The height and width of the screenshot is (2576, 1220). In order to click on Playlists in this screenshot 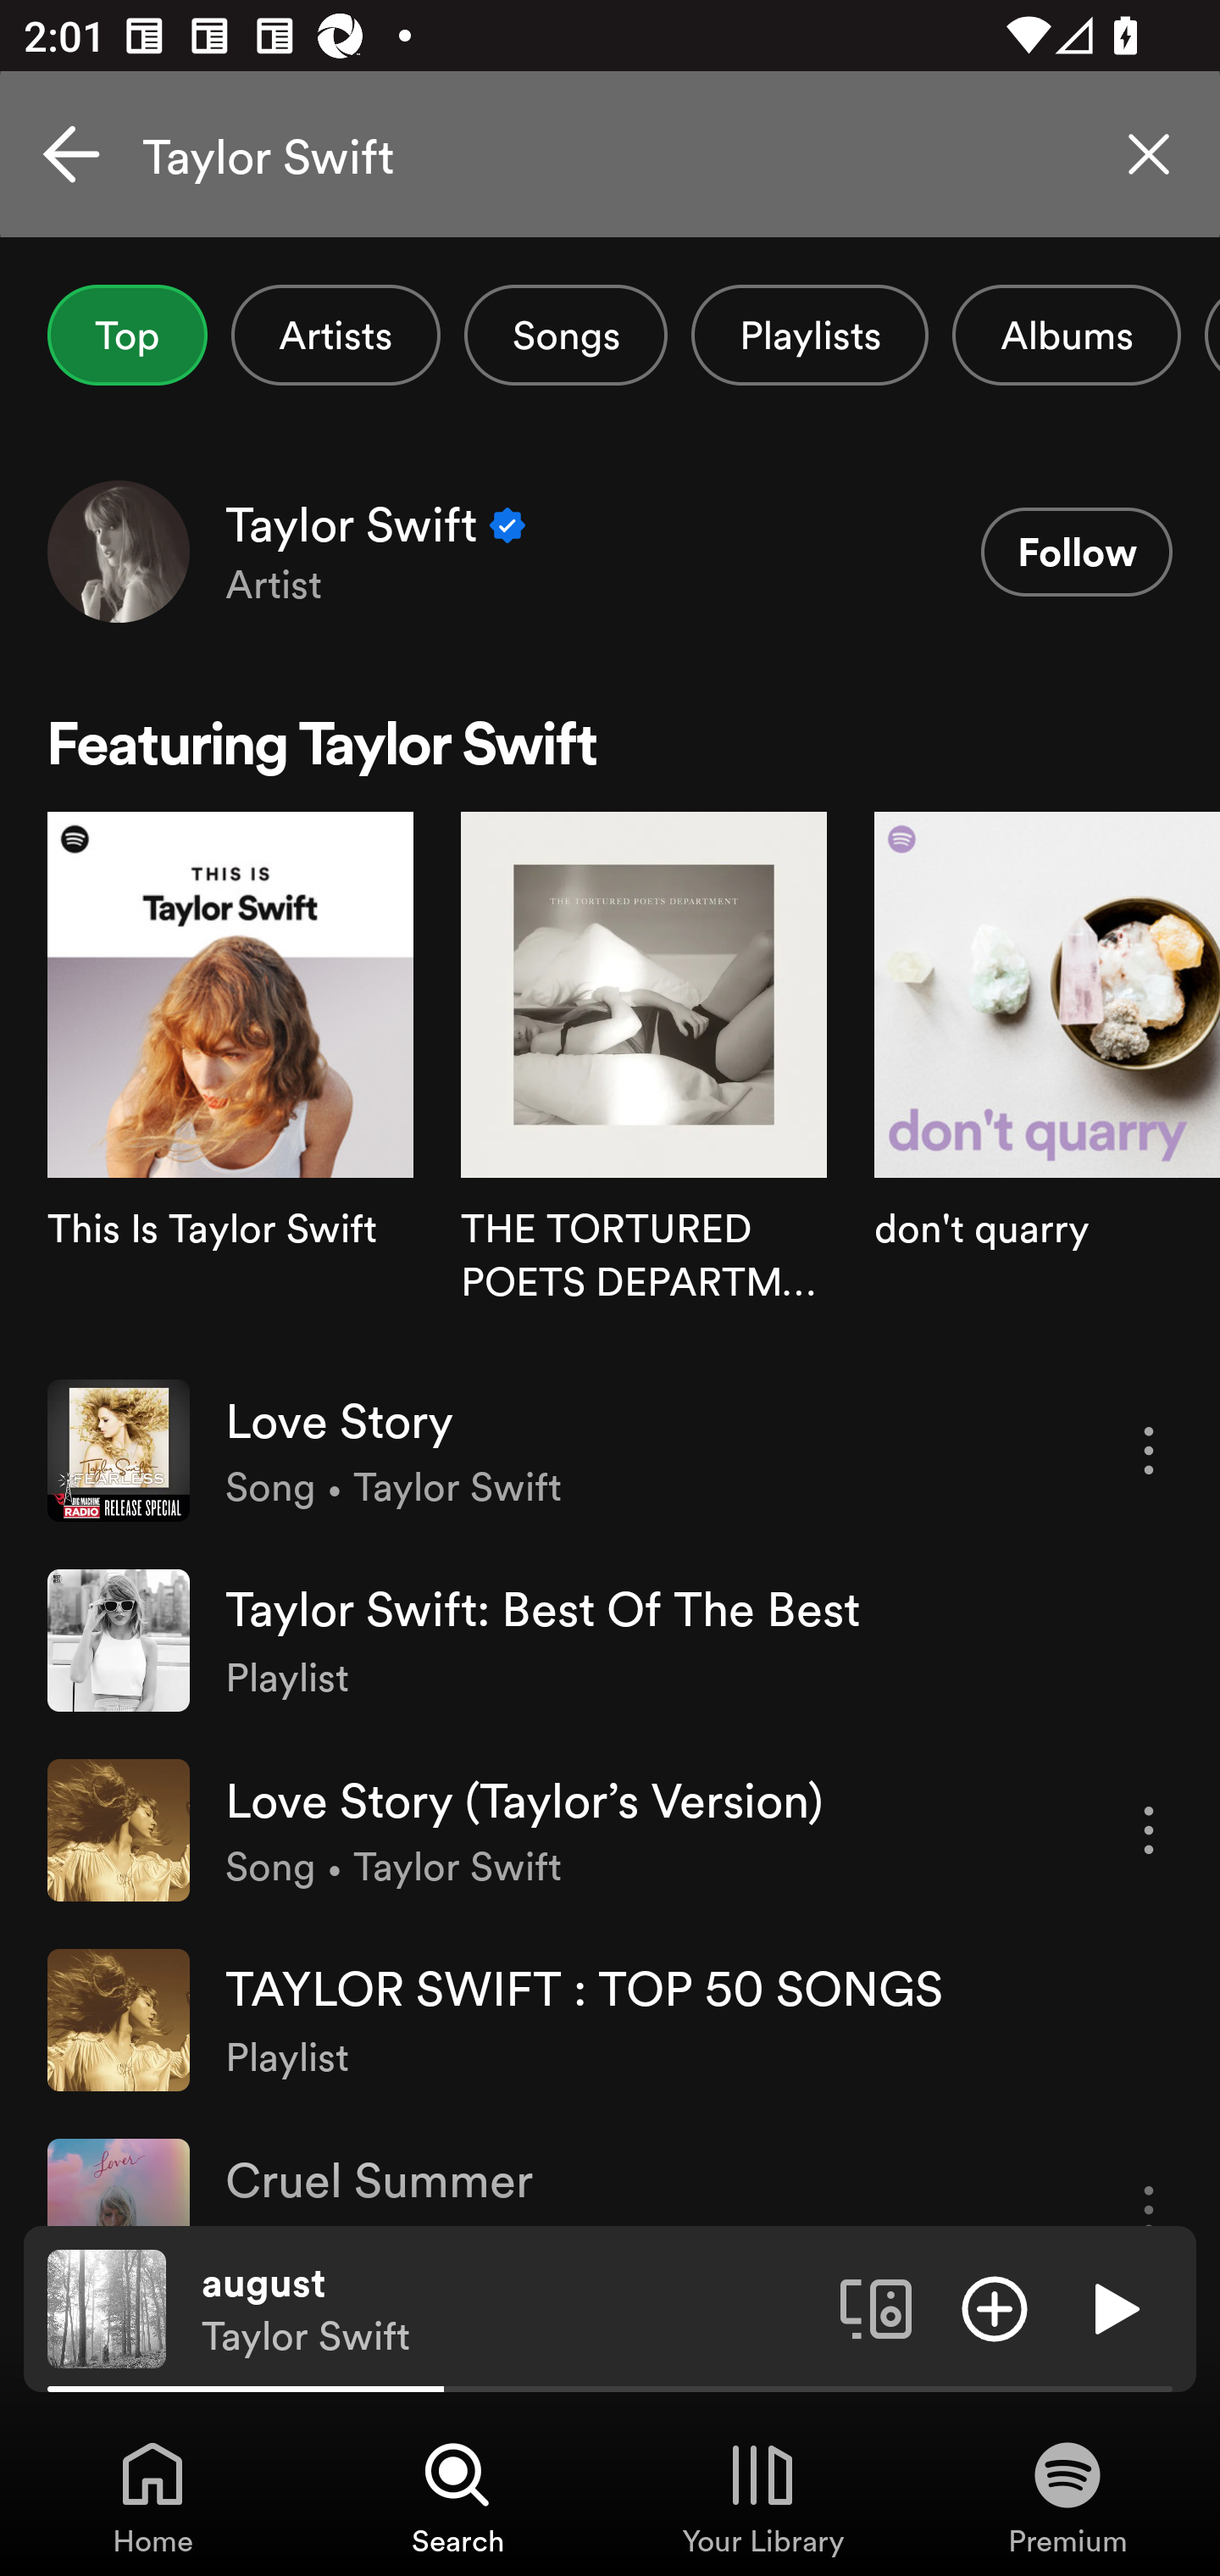, I will do `click(810, 335)`.